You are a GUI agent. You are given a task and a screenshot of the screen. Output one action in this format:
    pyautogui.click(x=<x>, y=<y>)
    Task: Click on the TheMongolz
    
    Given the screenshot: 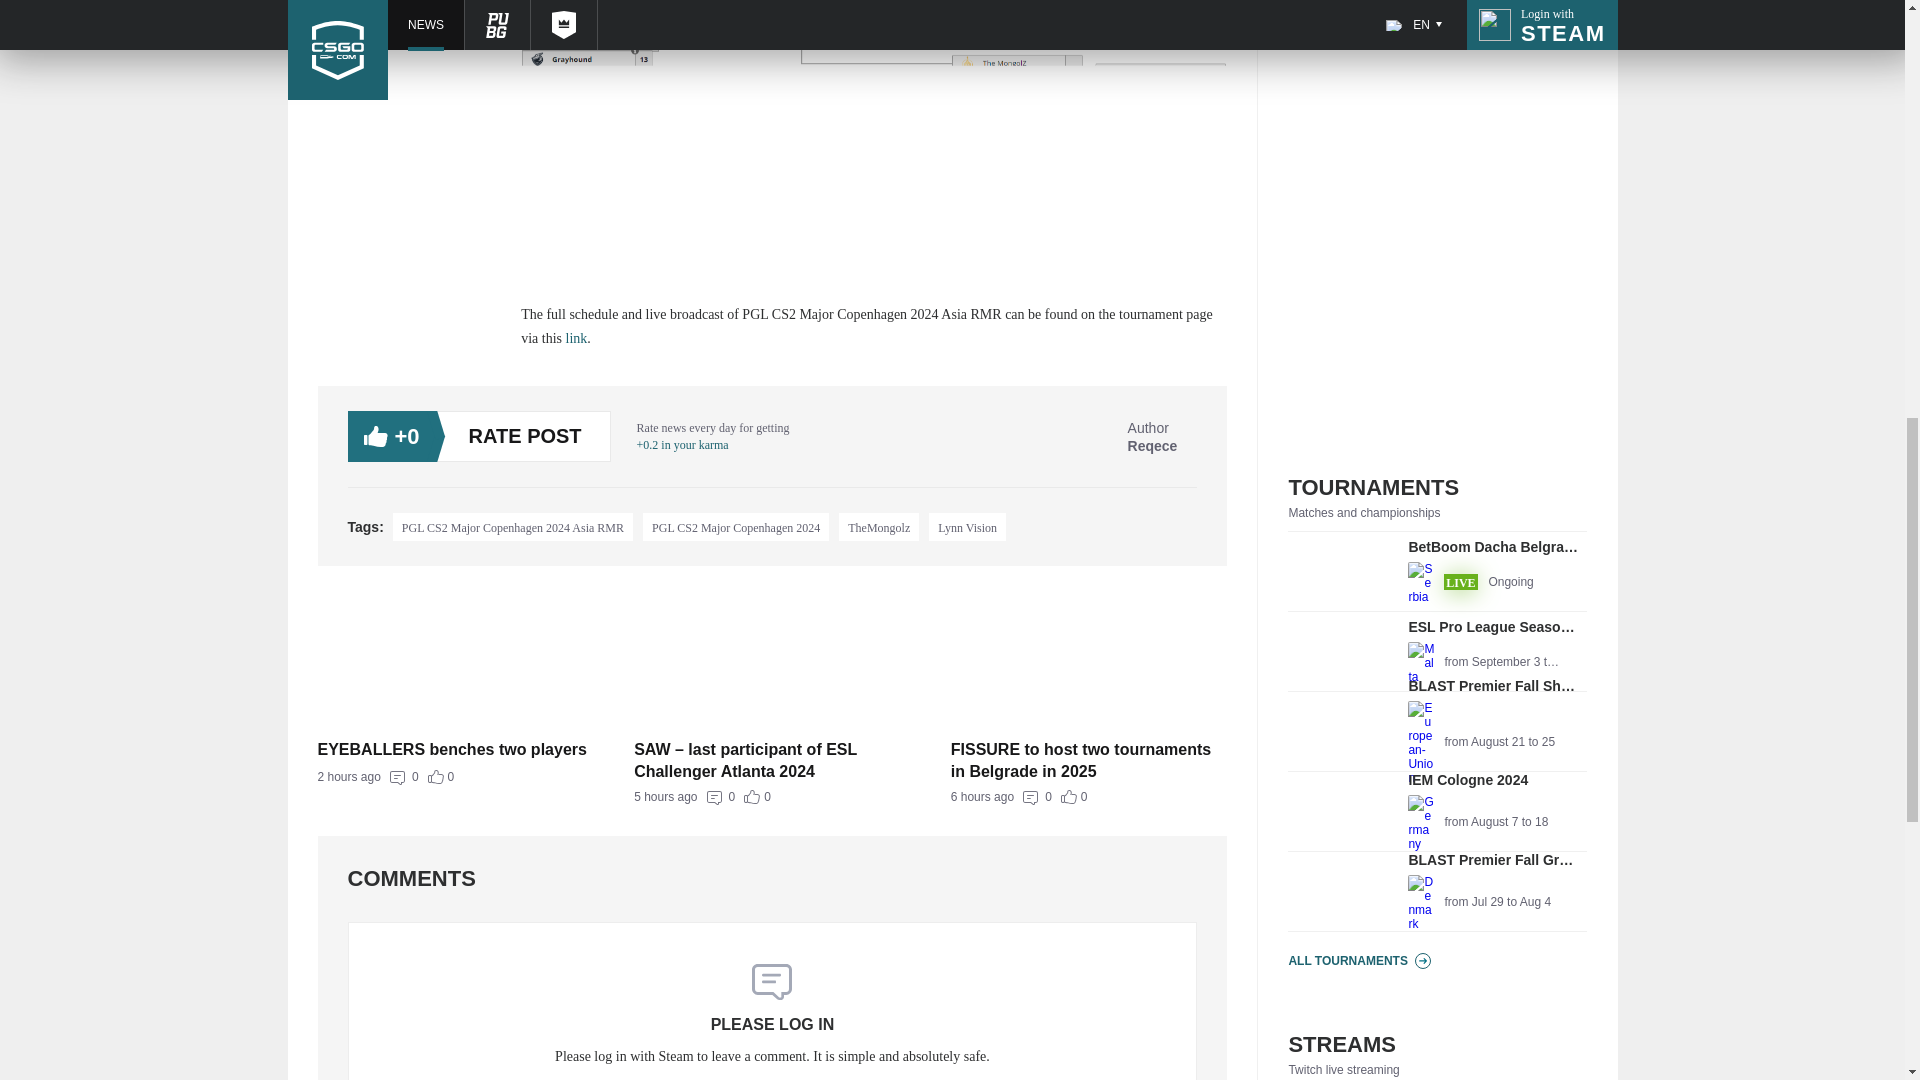 What is the action you would take?
    pyautogui.click(x=1438, y=732)
    